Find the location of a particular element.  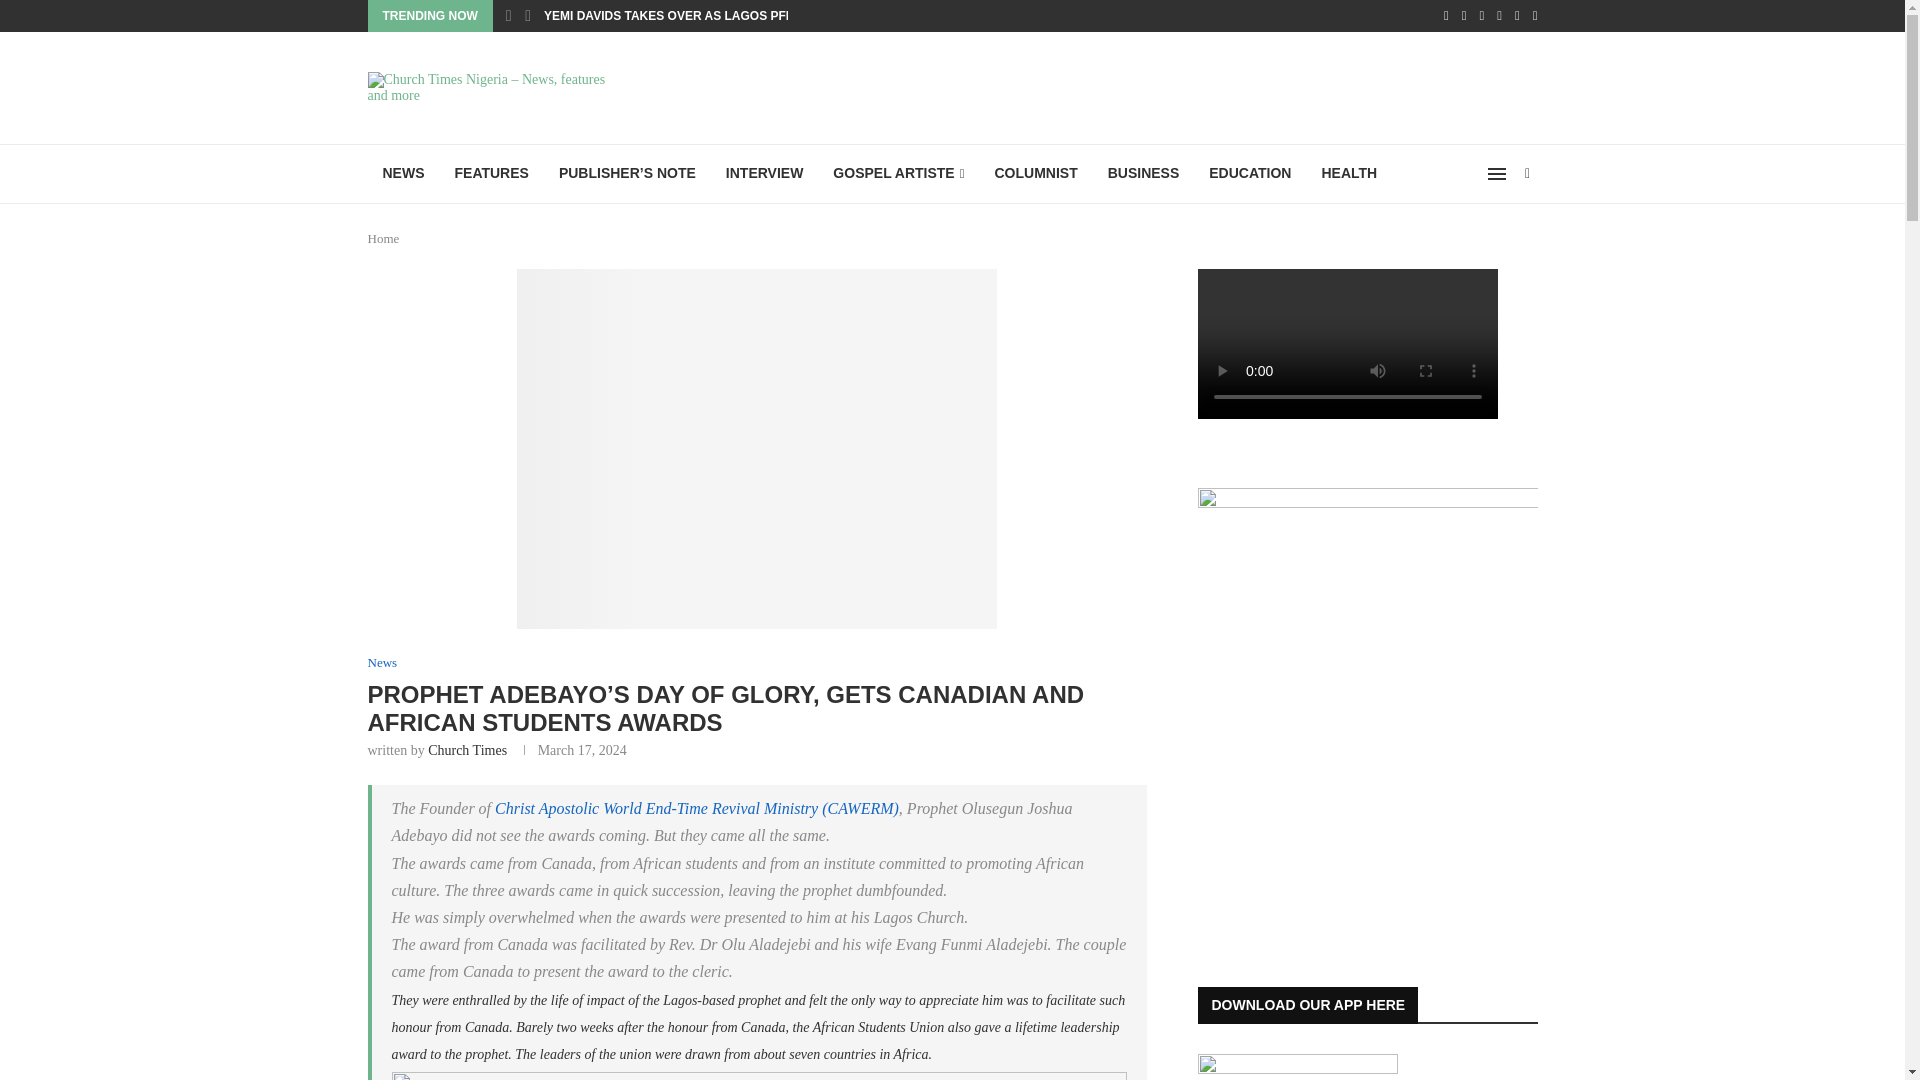

BUSINESS is located at coordinates (1143, 174).